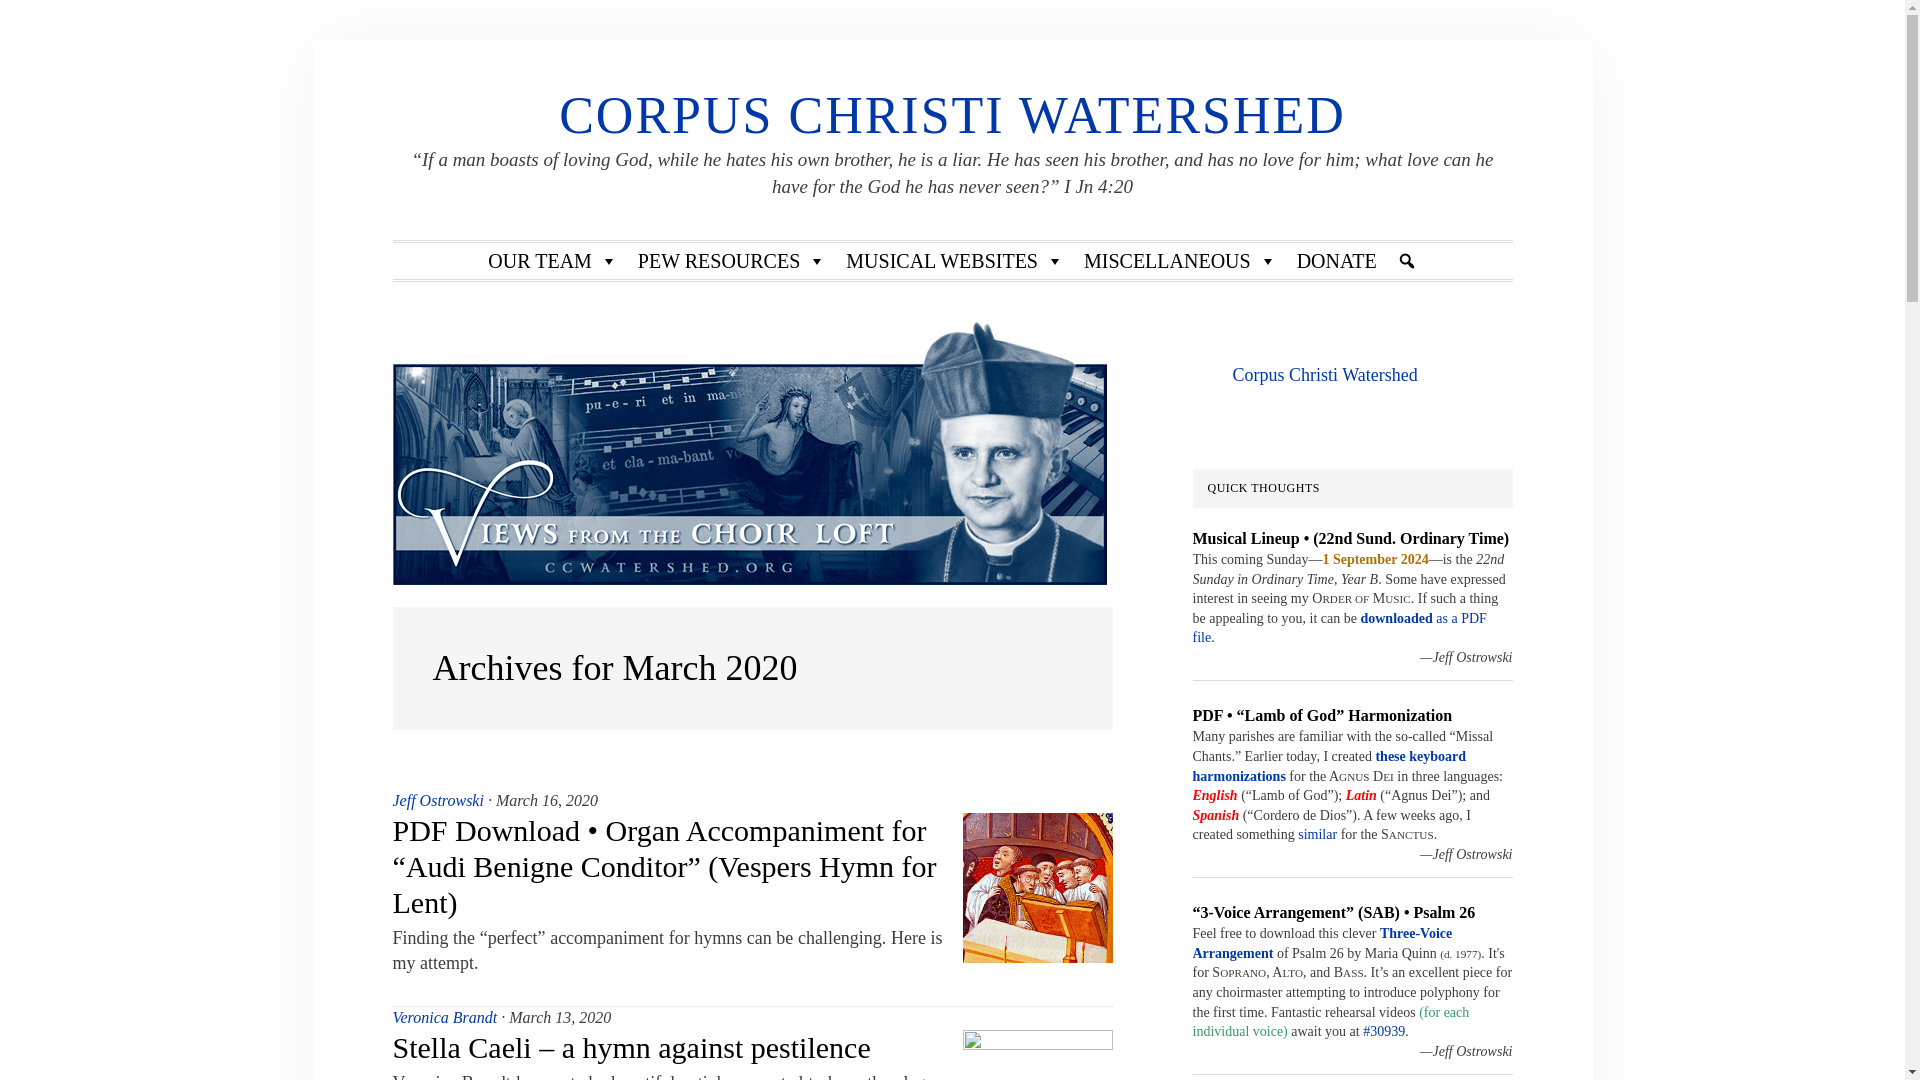  I want to click on MUSICAL WEBSITES, so click(954, 260).